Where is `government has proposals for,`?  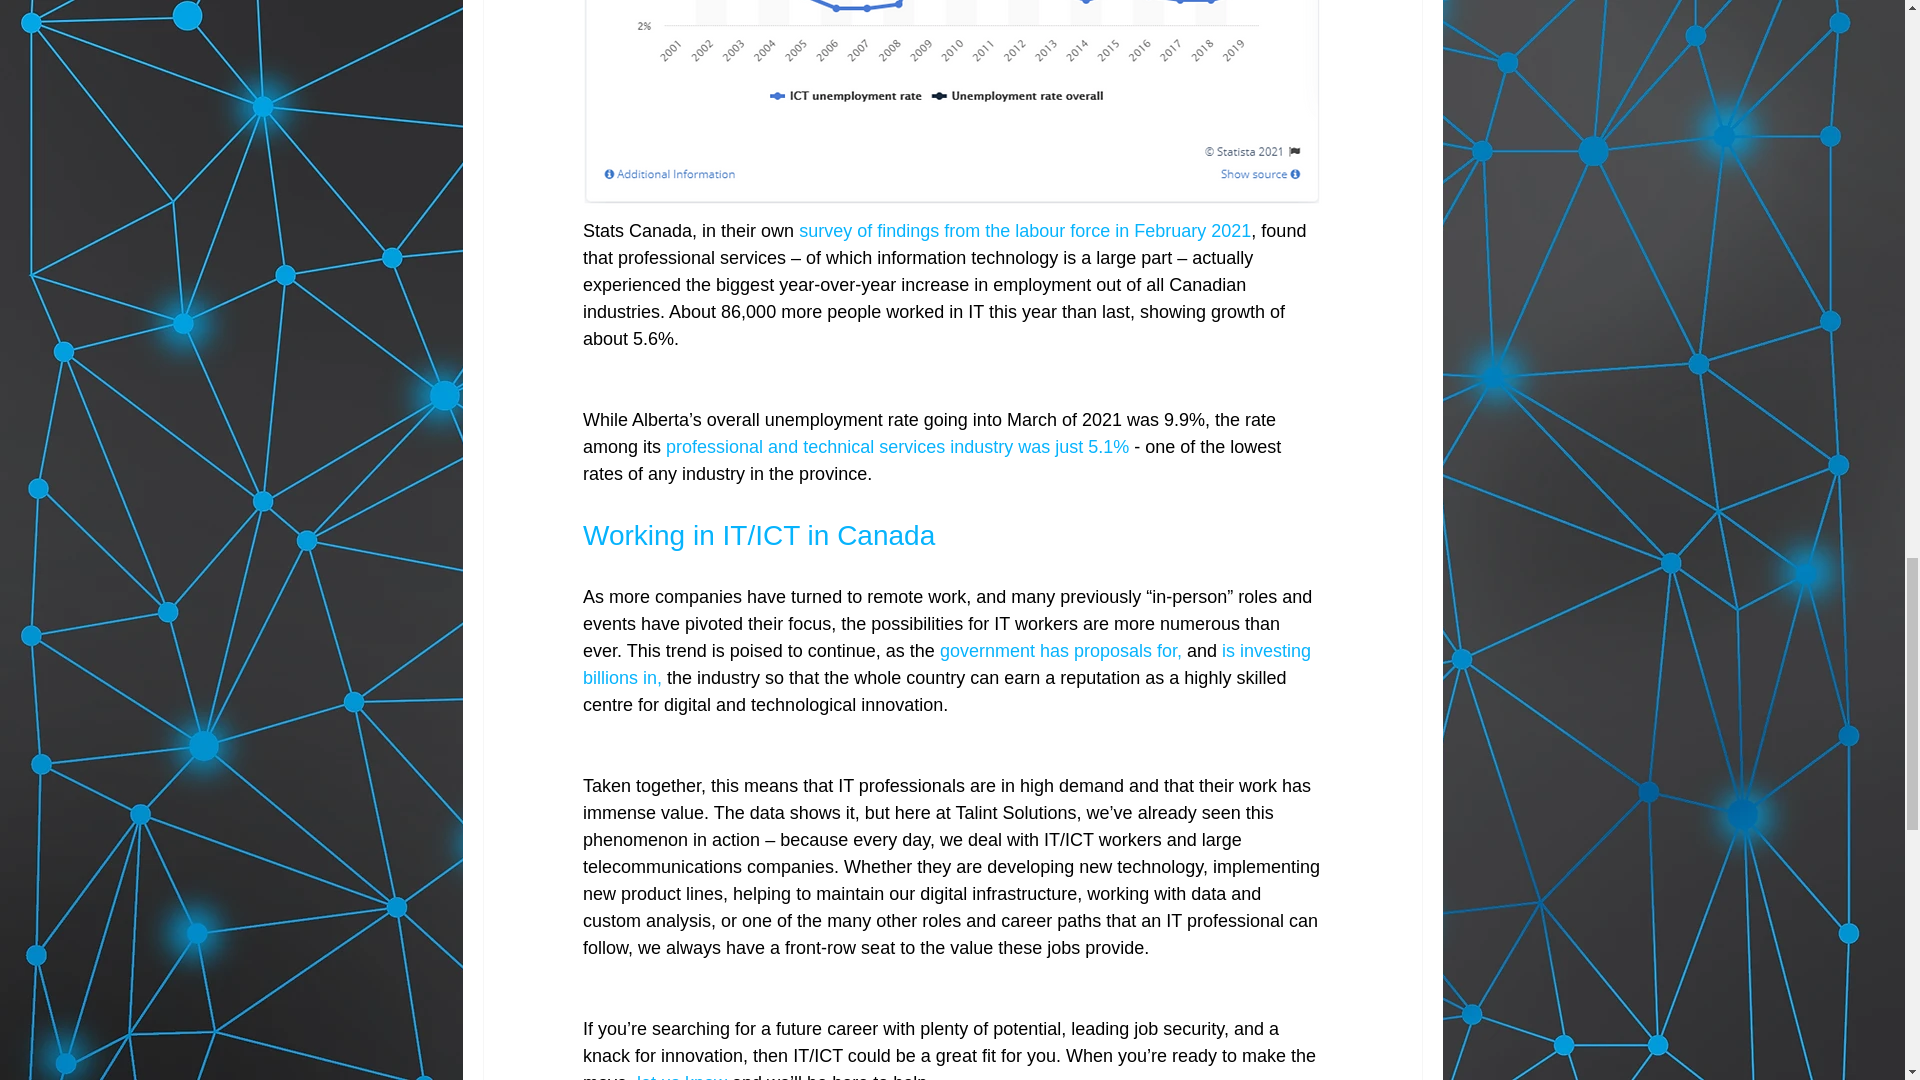 government has proposals for, is located at coordinates (1059, 650).